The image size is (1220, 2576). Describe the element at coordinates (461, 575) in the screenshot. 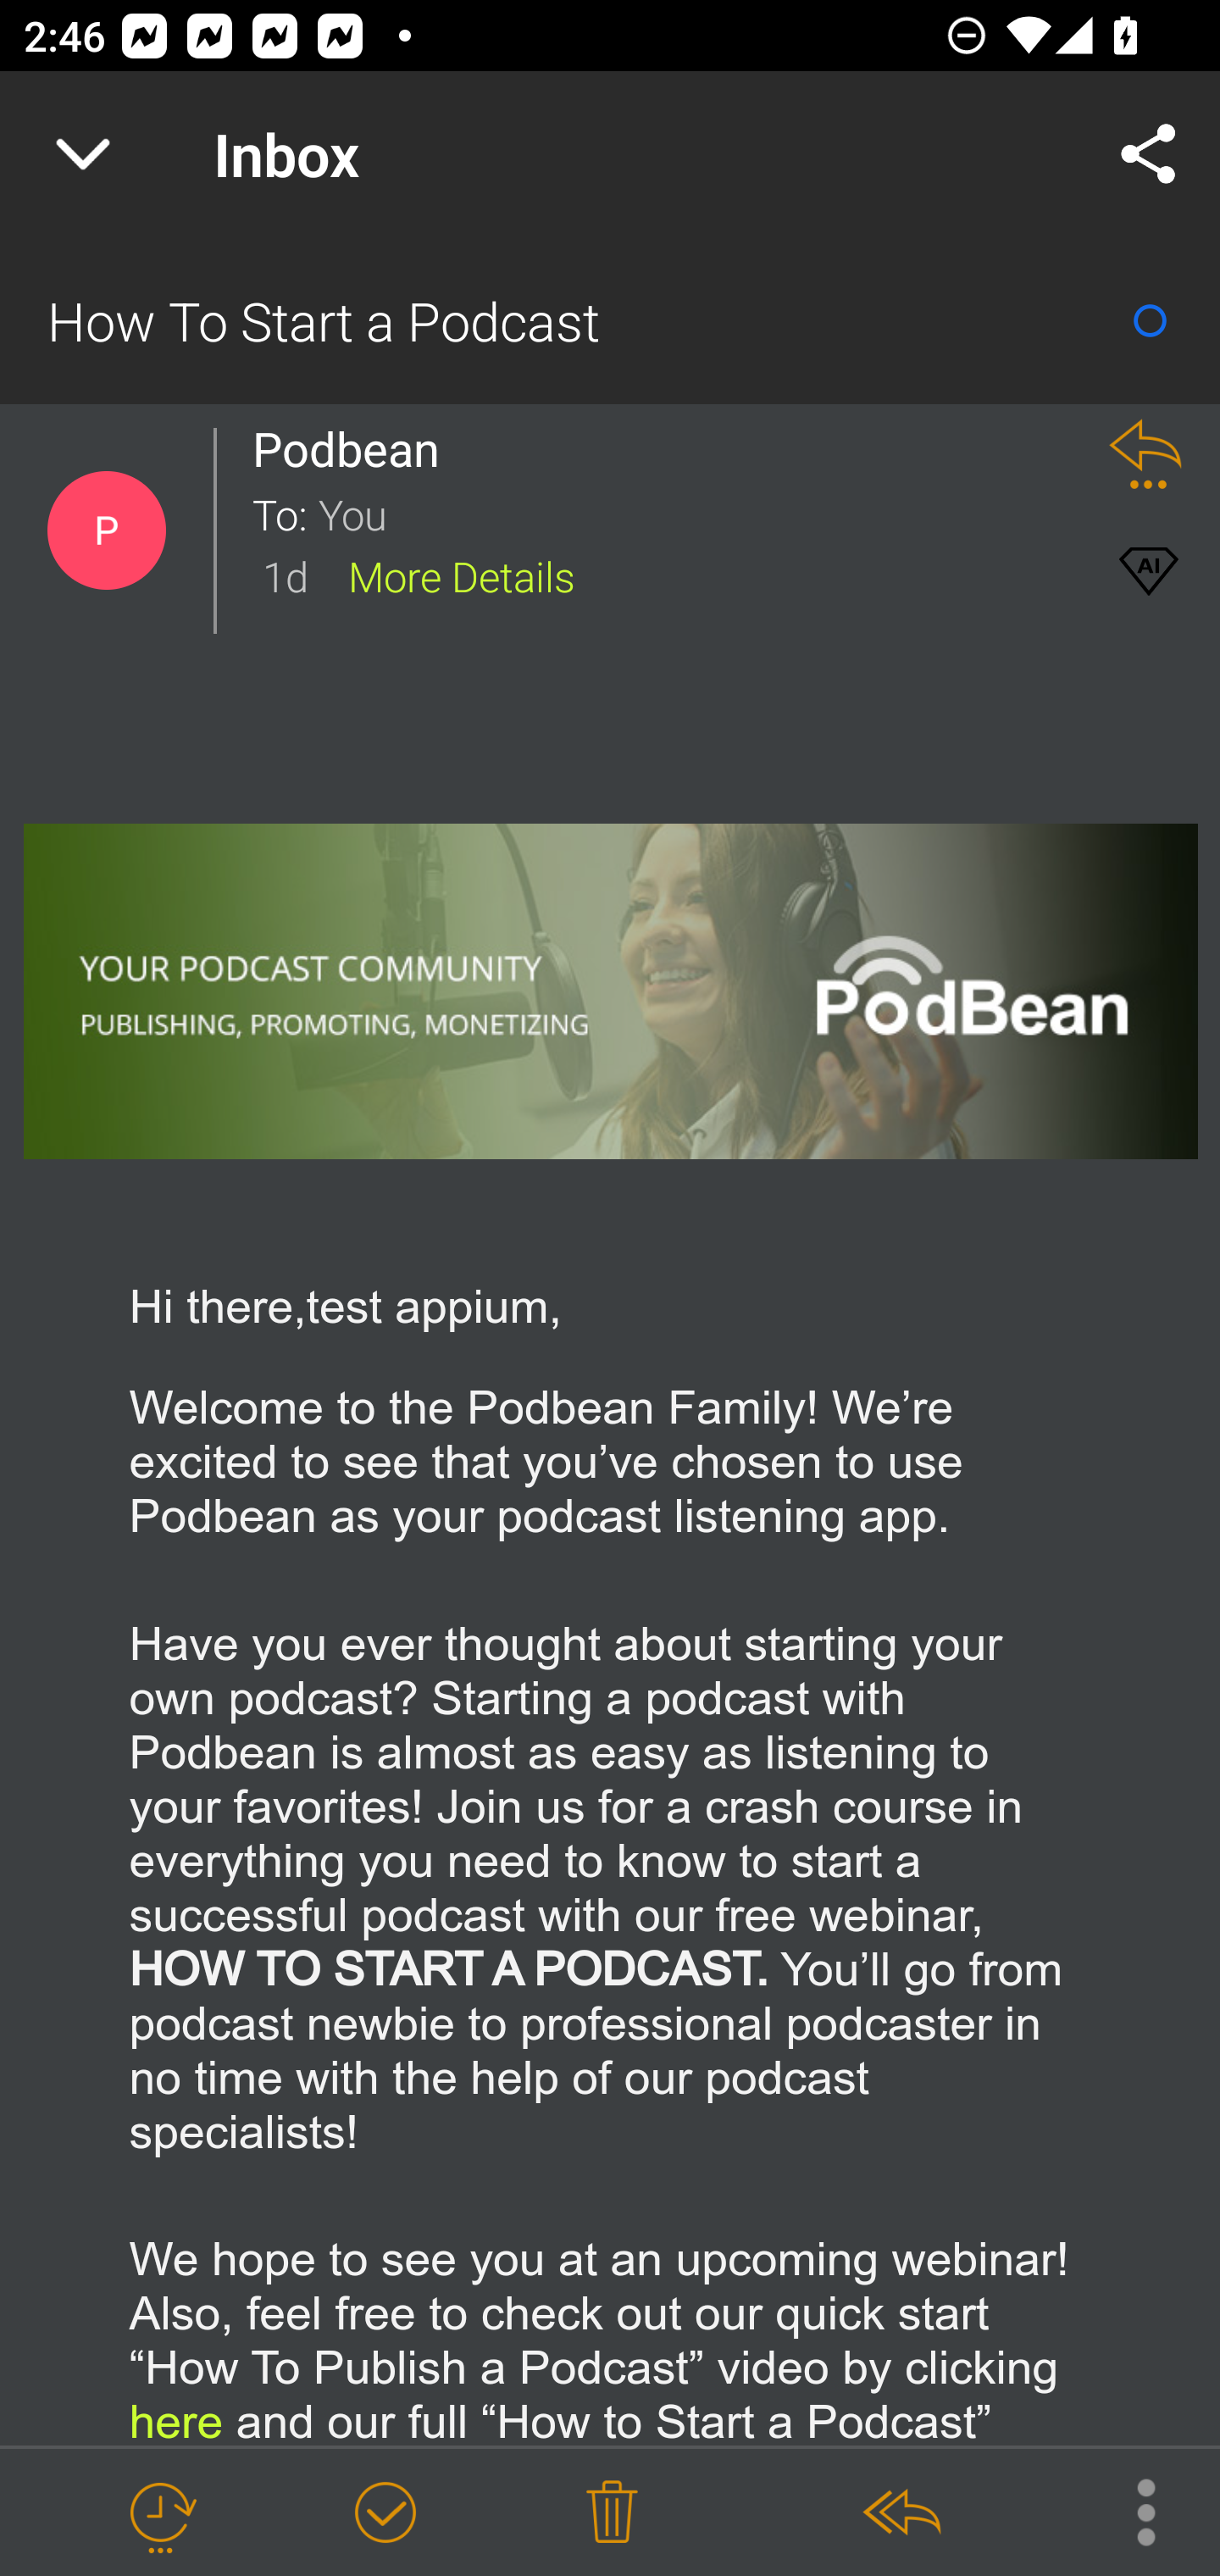

I see `More Details` at that location.